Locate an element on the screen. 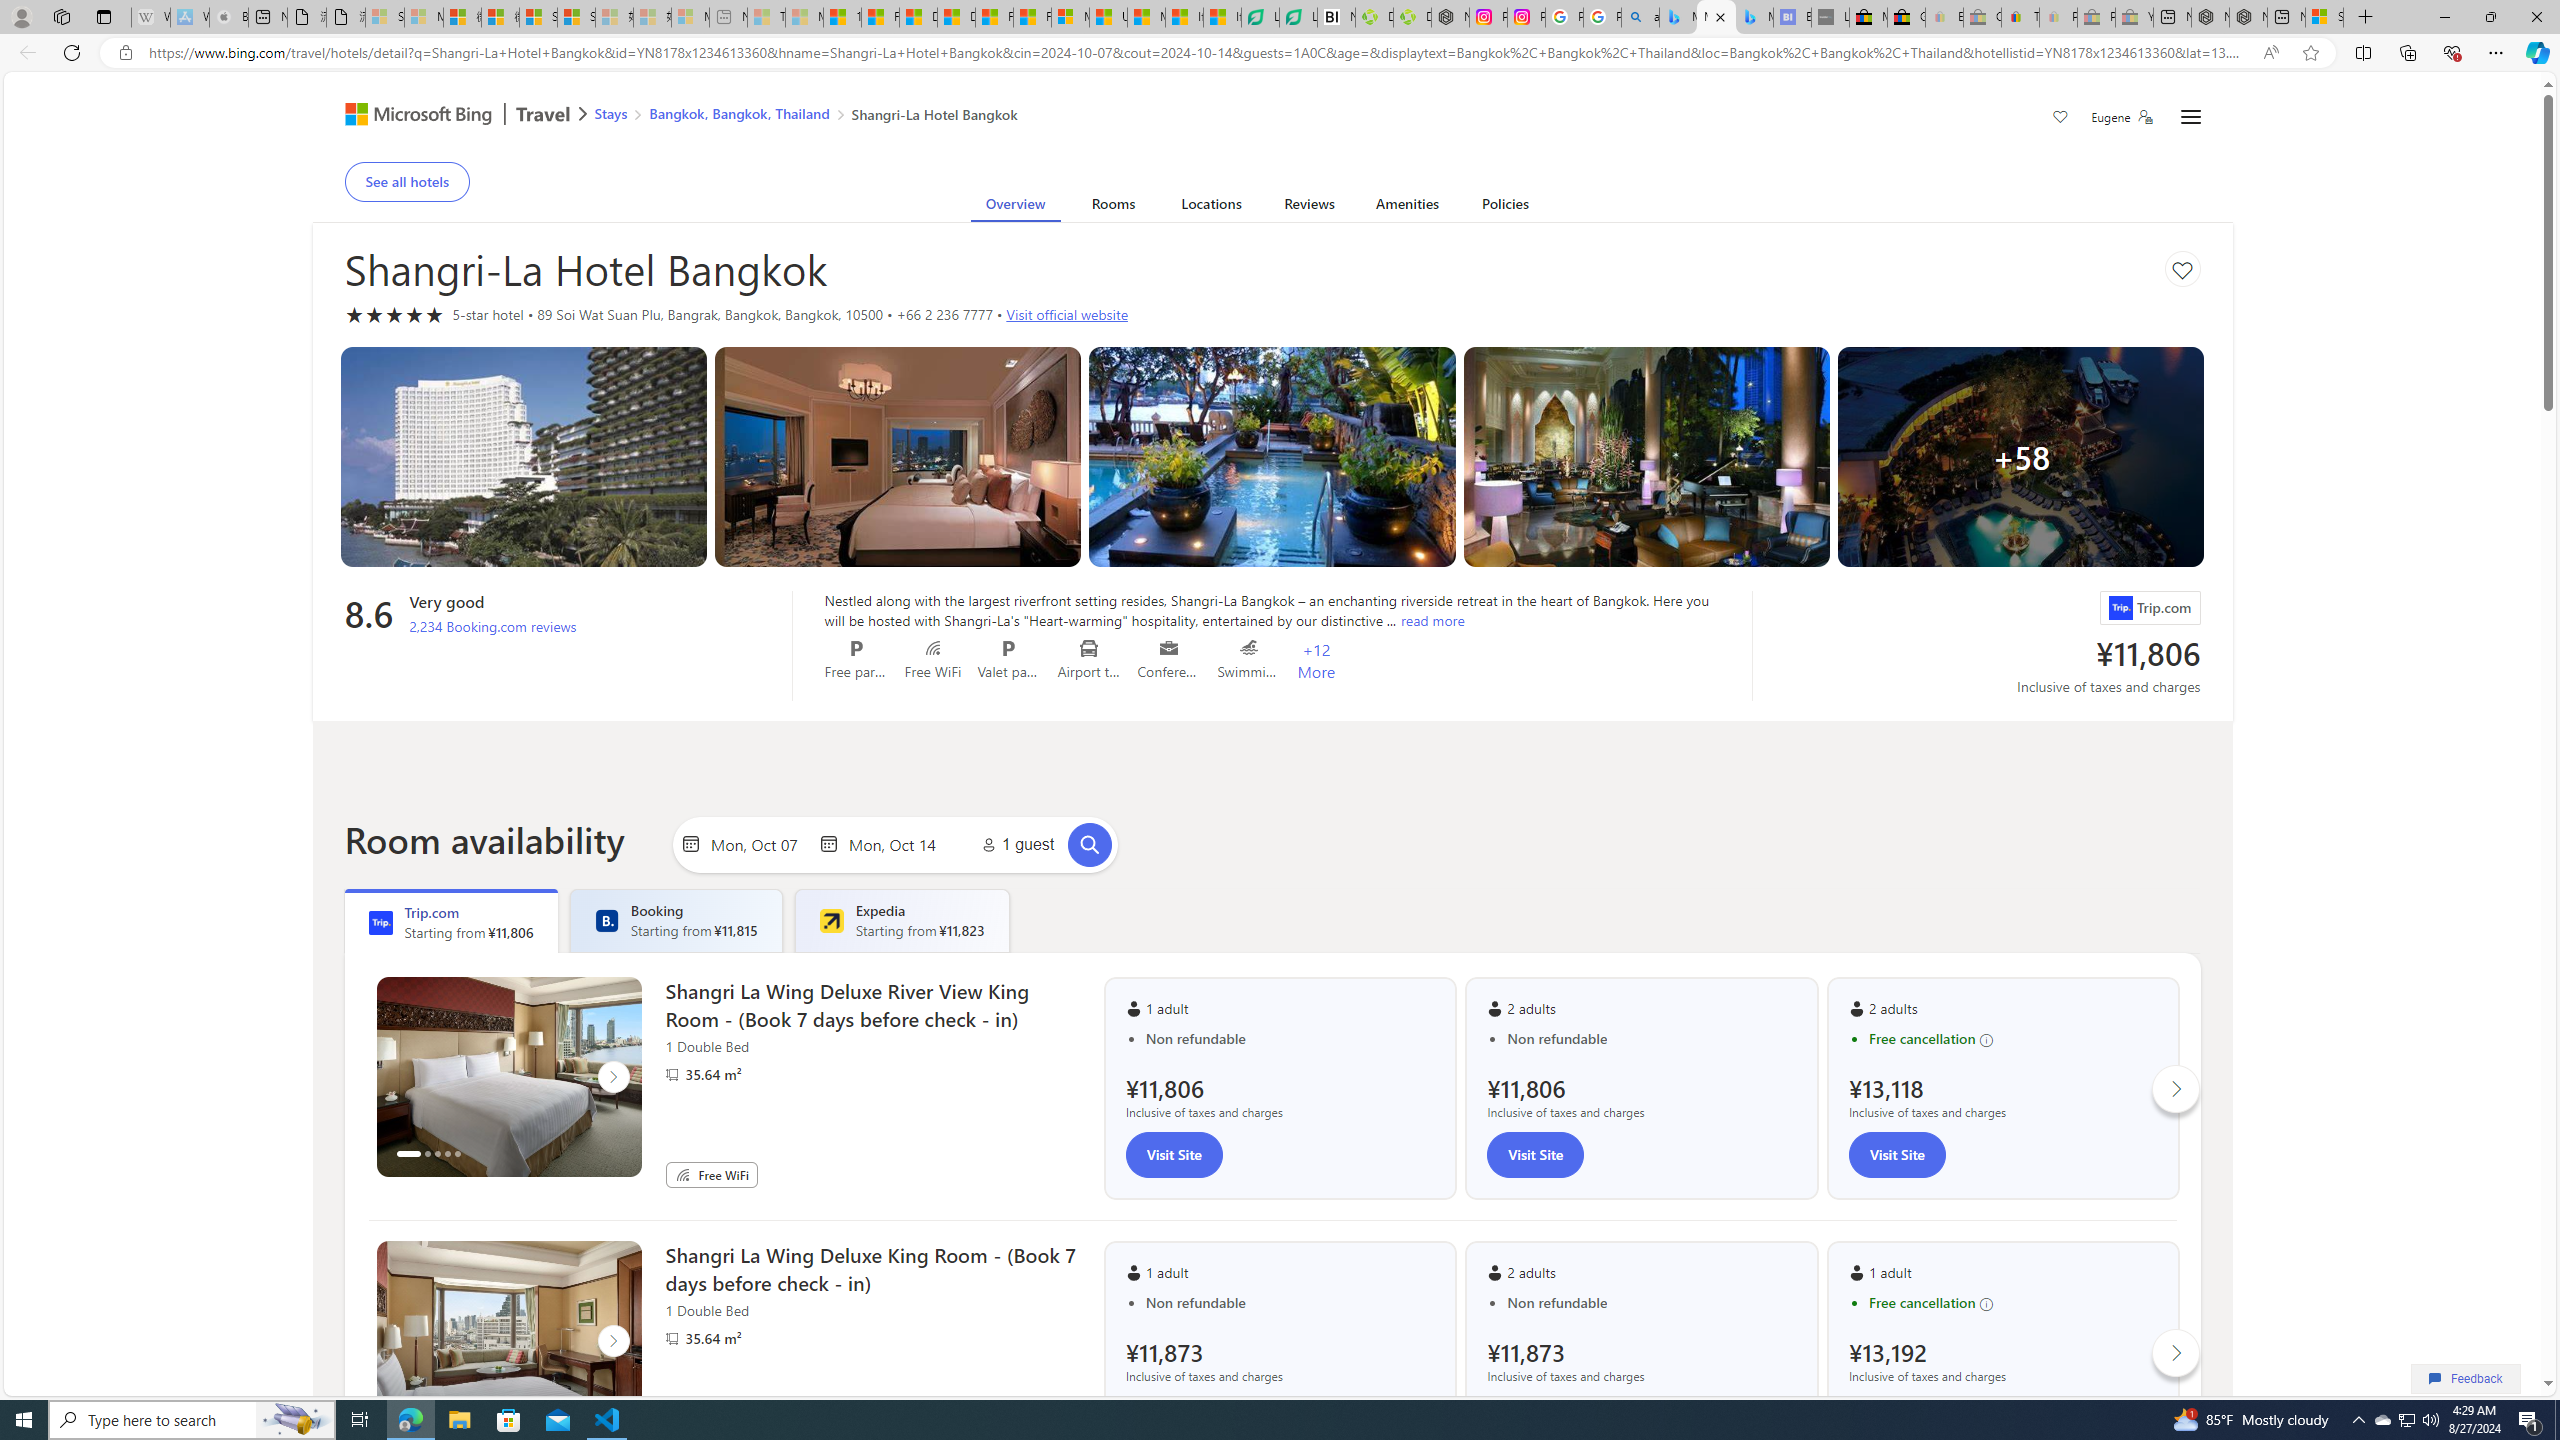 This screenshot has height=1440, width=2560. Class: trvl-hub-header is located at coordinates (1272, 116).